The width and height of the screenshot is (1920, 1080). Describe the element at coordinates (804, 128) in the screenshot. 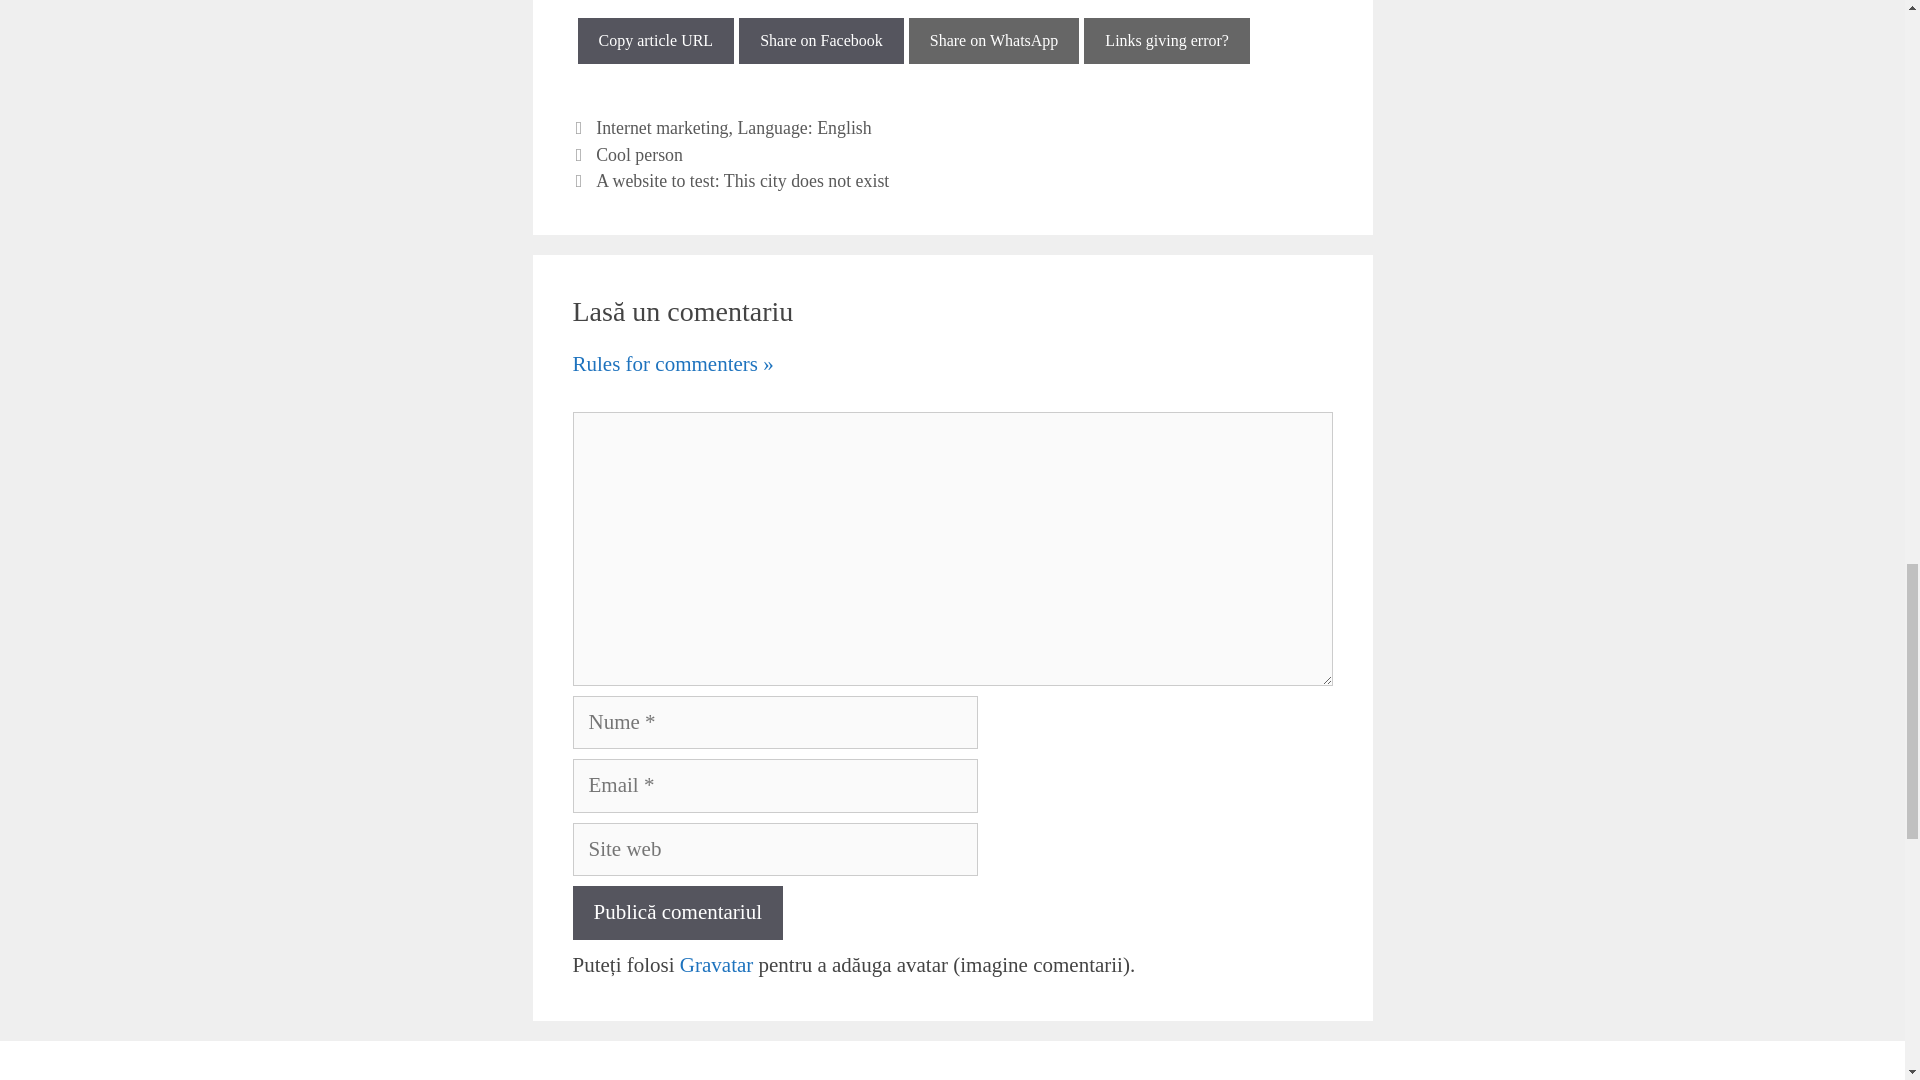

I see `Language: English` at that location.